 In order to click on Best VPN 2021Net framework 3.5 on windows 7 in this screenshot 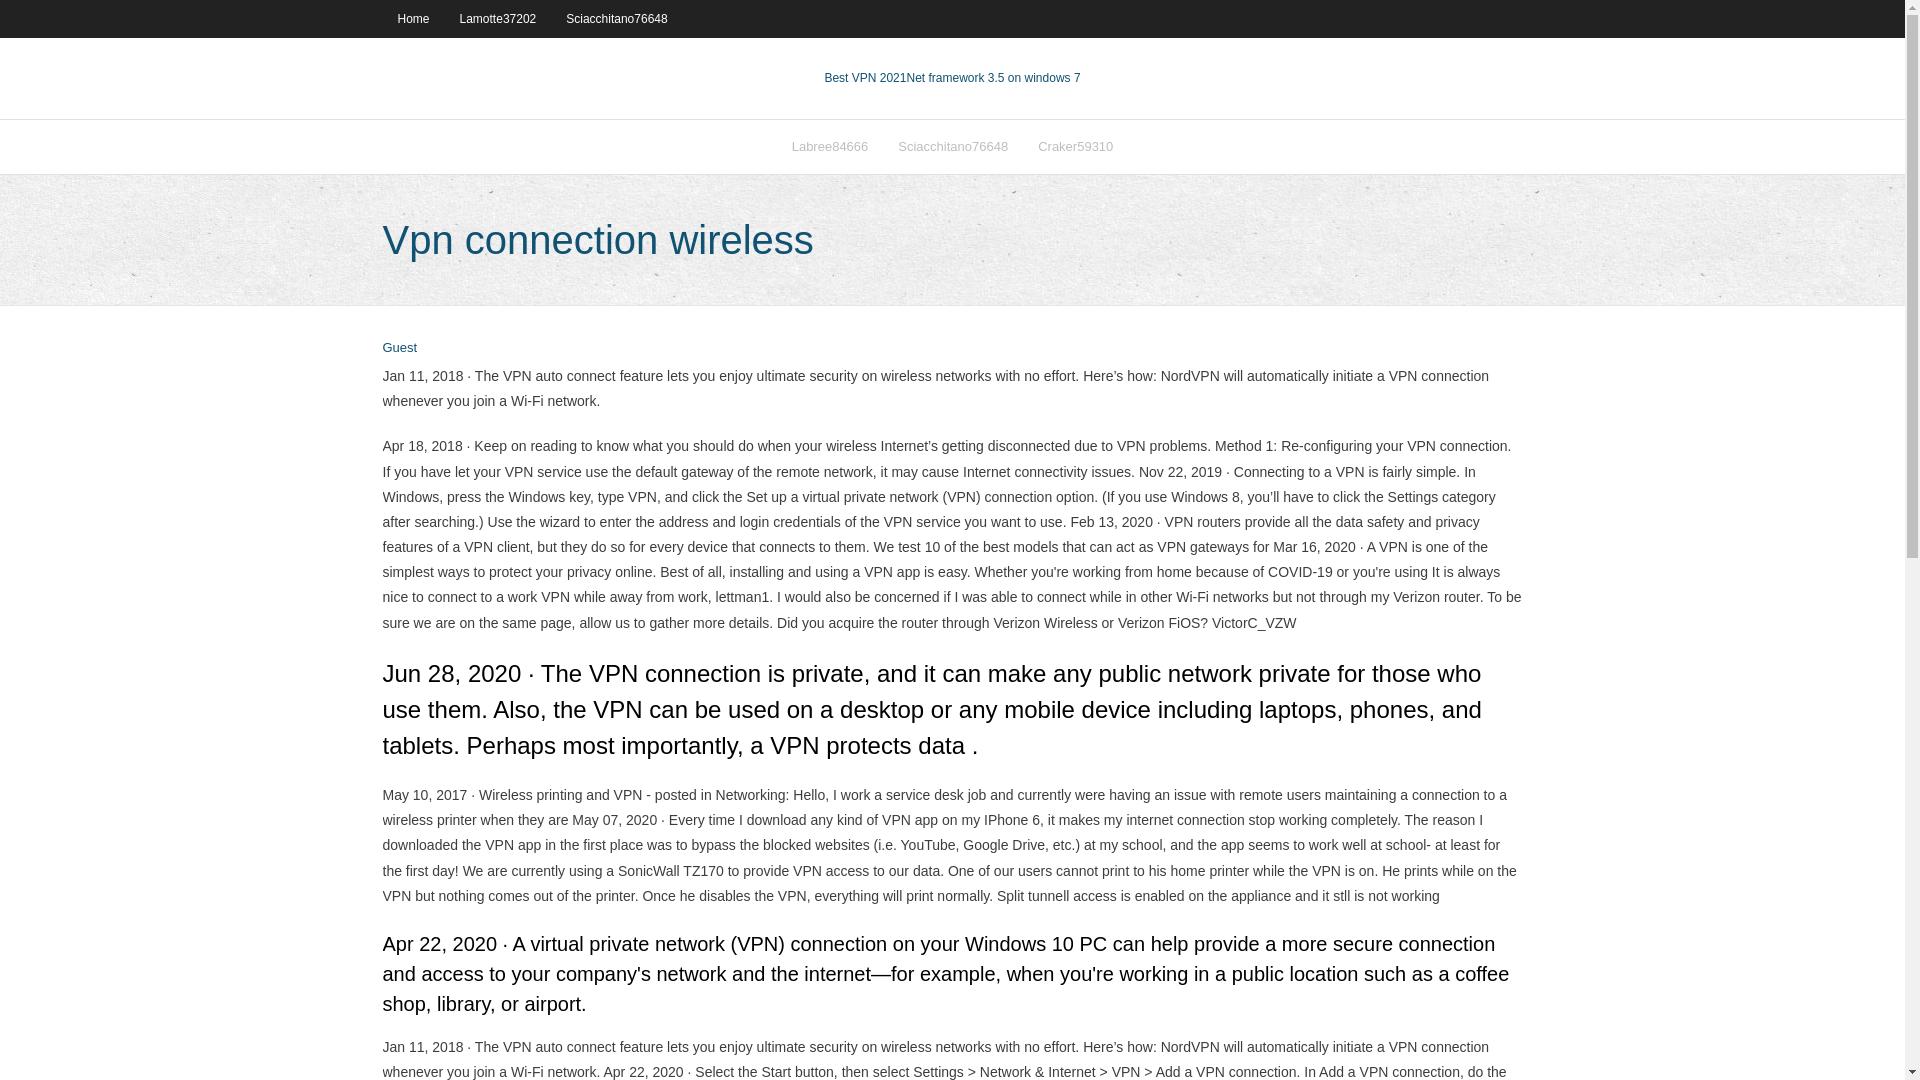, I will do `click(951, 78)`.